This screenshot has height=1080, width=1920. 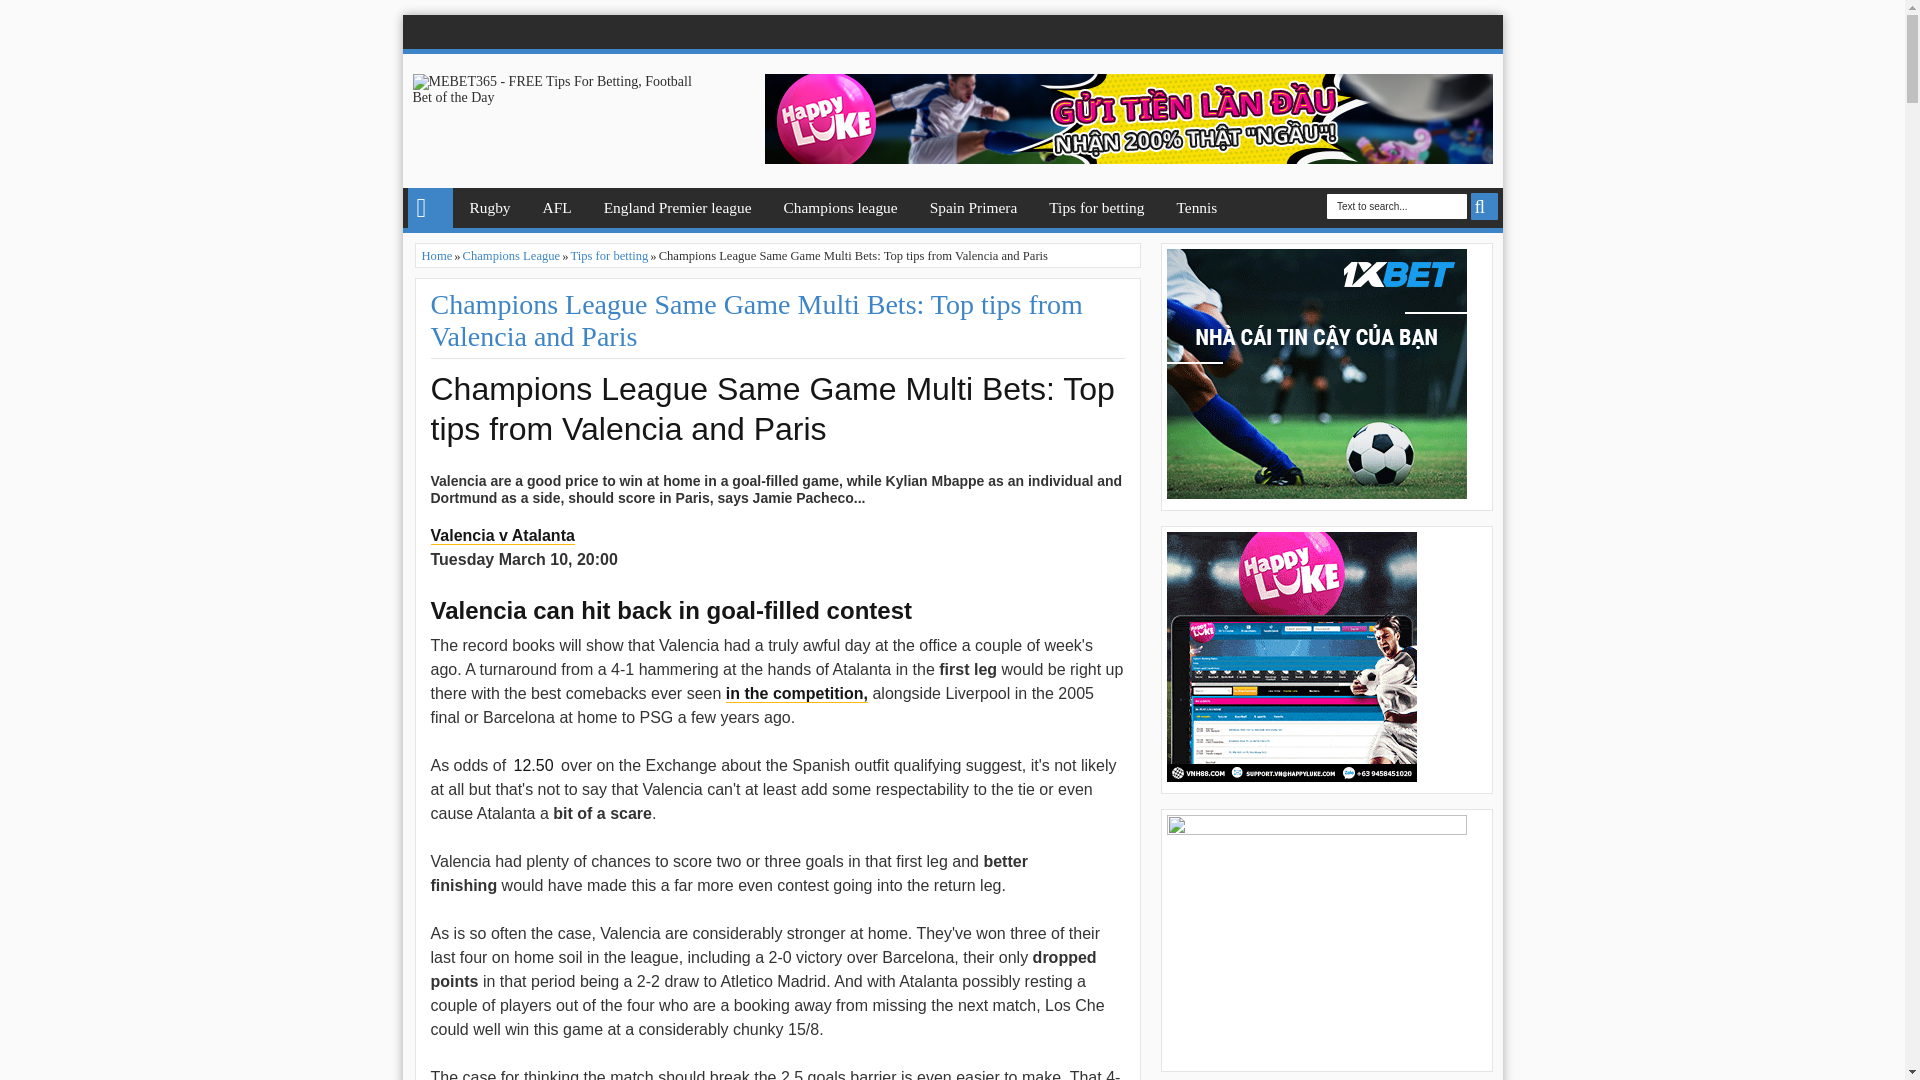 I want to click on Tips for betting, so click(x=1096, y=207).